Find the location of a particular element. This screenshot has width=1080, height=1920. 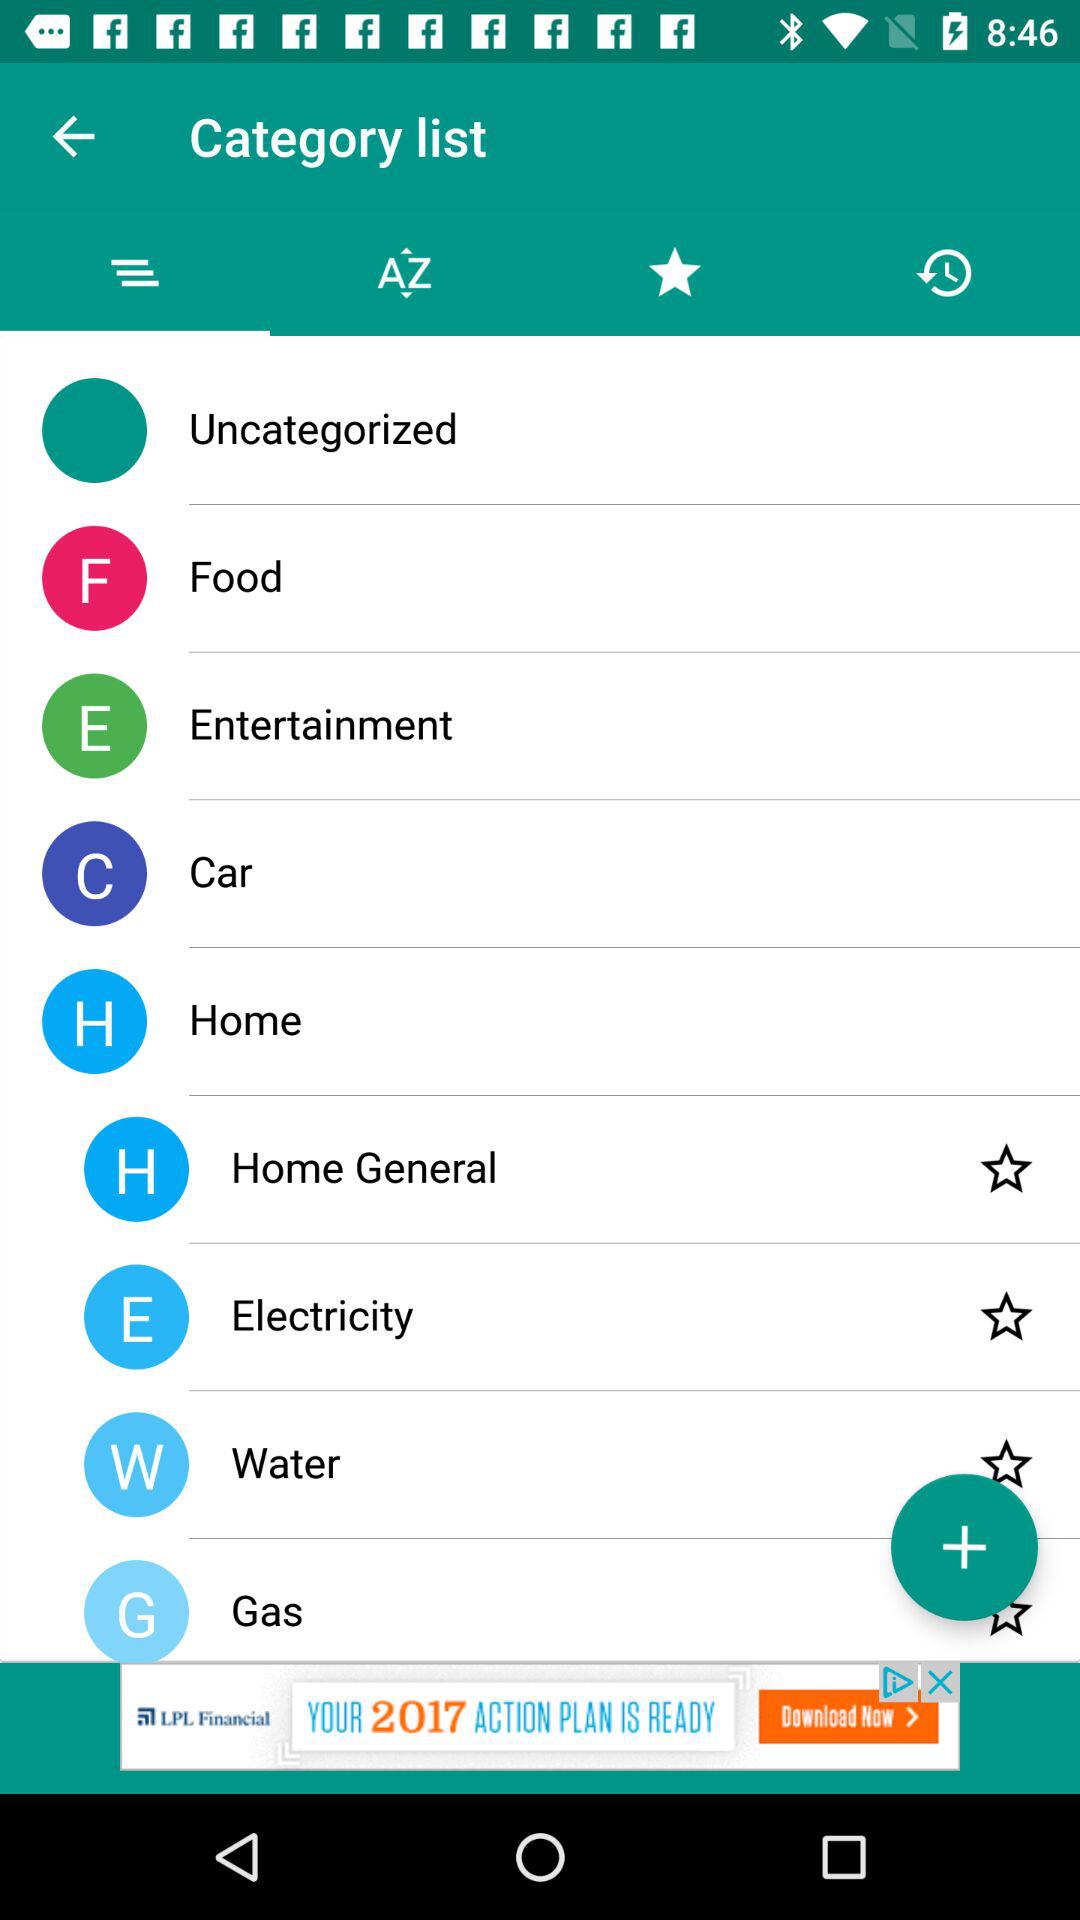

favorite star is located at coordinates (1006, 1168).